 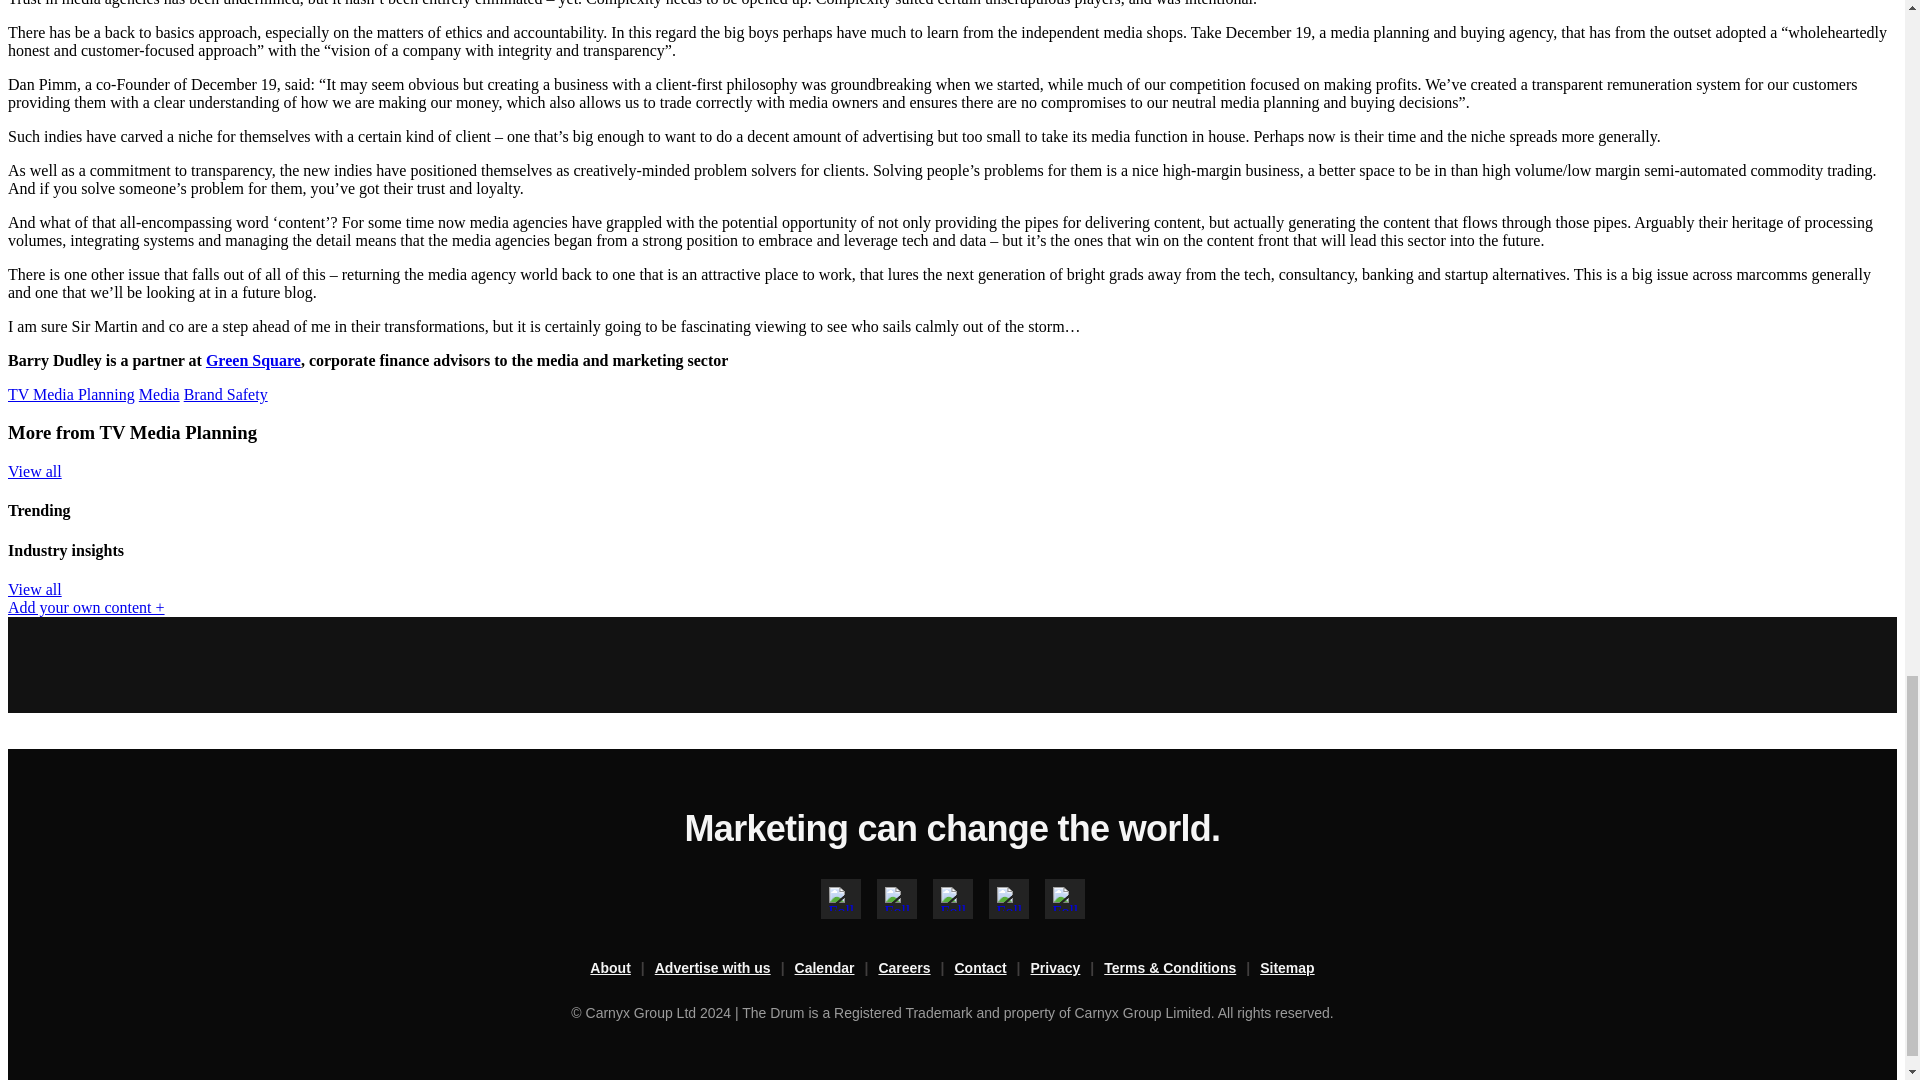 What do you see at coordinates (70, 394) in the screenshot?
I see `TV Media Planning` at bounding box center [70, 394].